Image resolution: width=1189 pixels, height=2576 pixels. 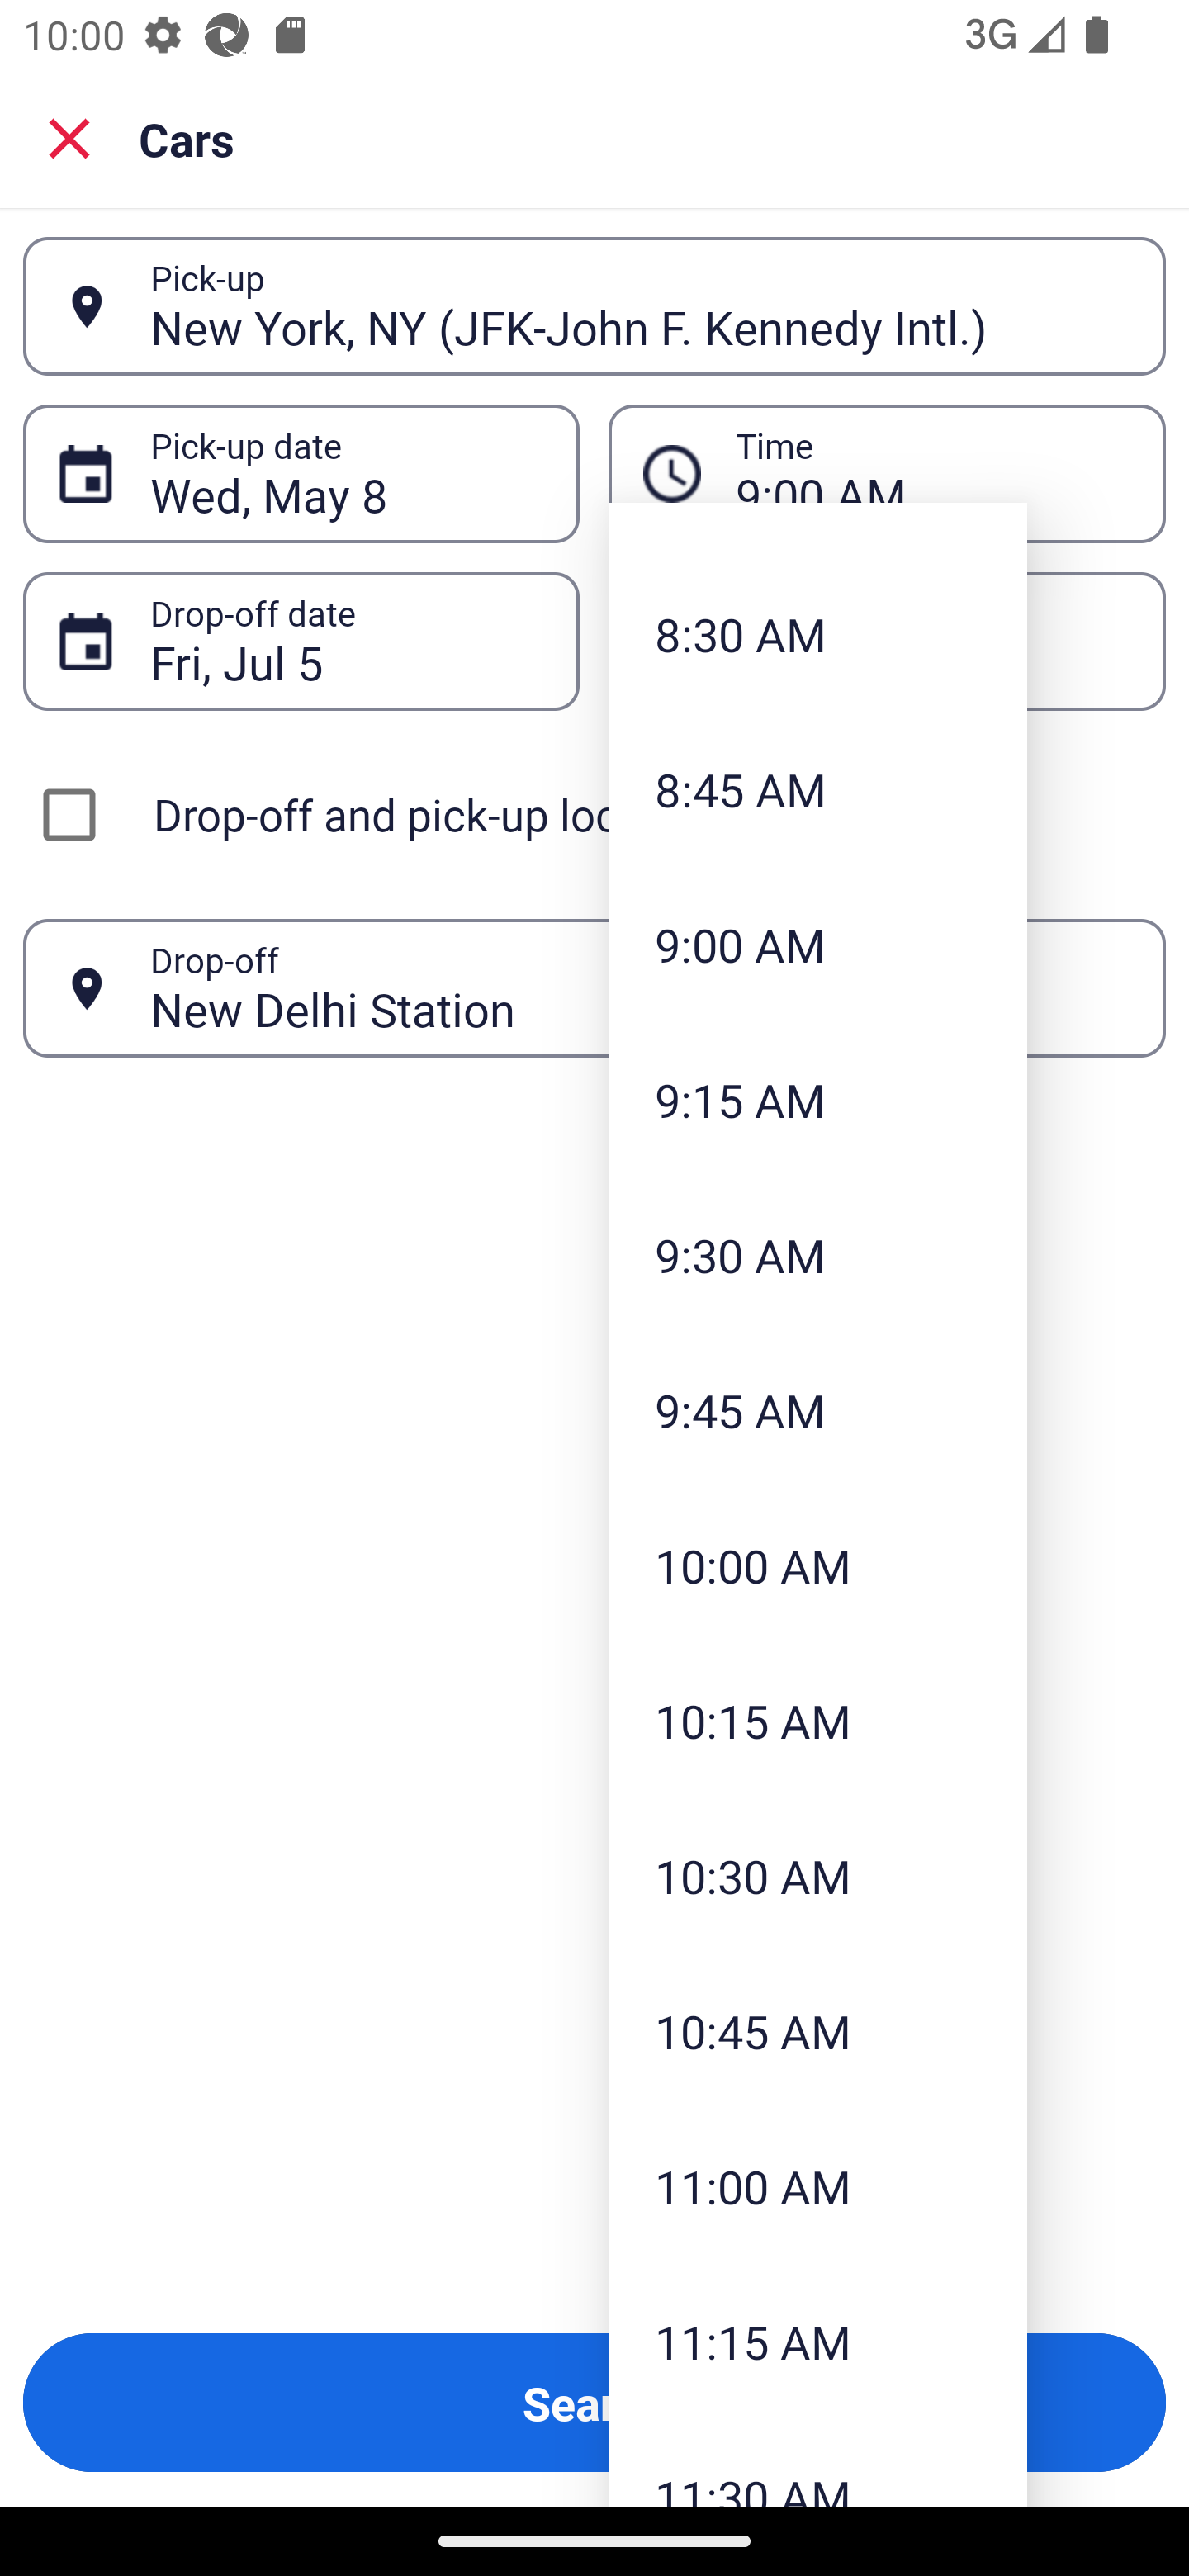 What do you see at coordinates (817, 1874) in the screenshot?
I see `10:30 AM` at bounding box center [817, 1874].